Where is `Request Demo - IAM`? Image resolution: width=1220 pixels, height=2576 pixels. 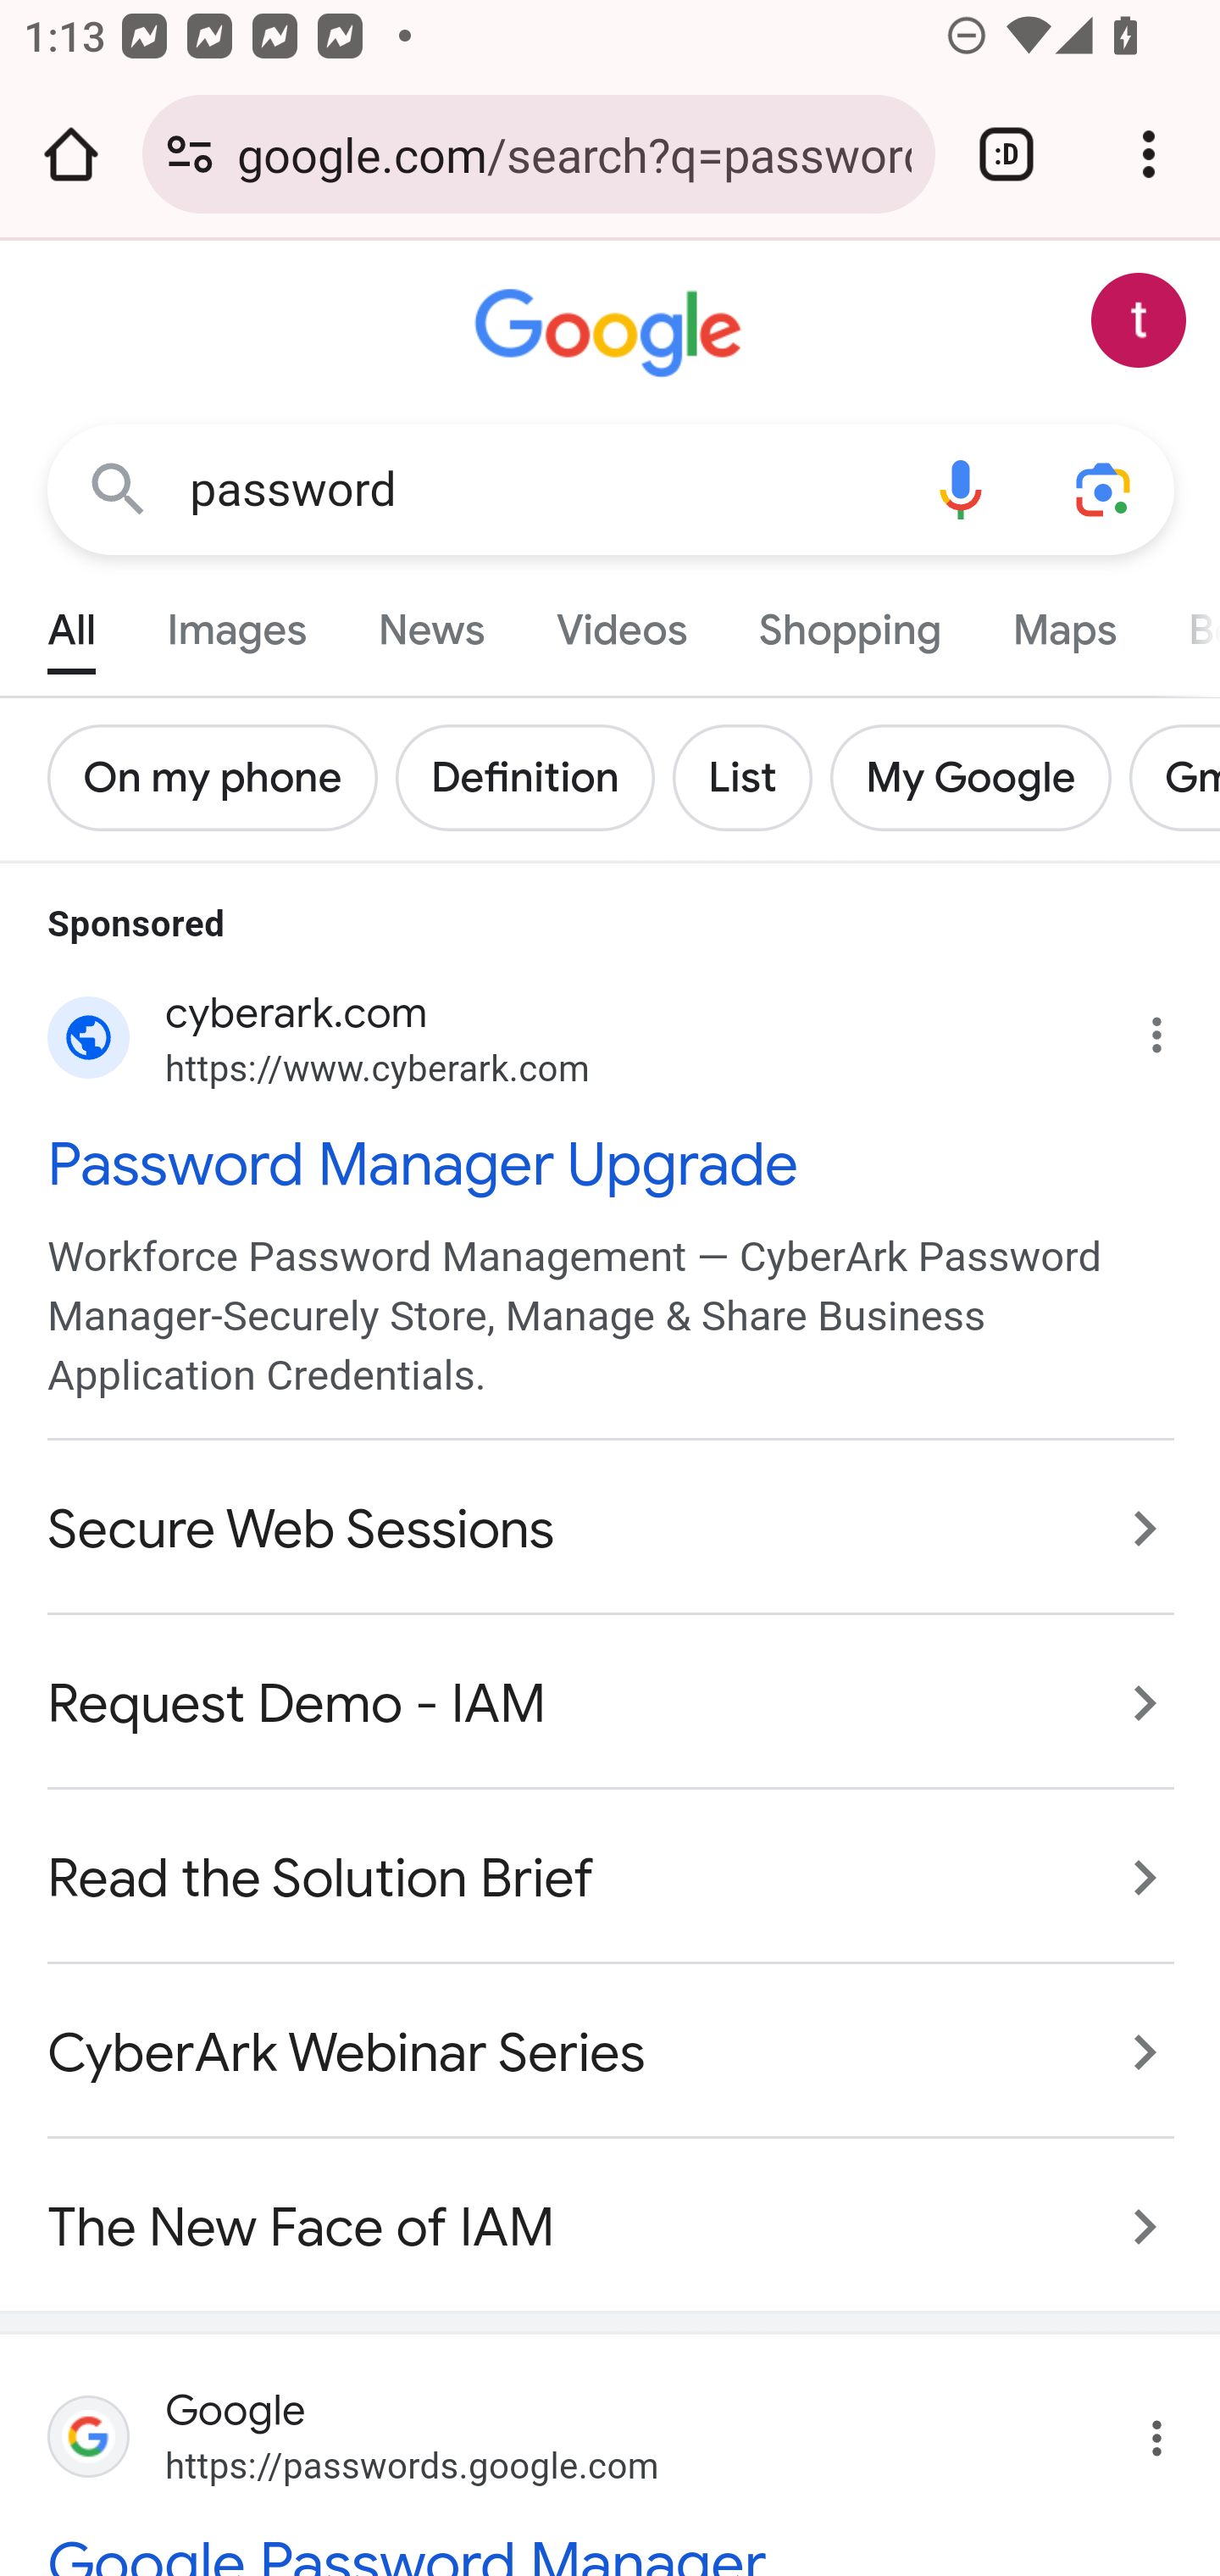
Request Demo - IAM is located at coordinates (612, 1702).